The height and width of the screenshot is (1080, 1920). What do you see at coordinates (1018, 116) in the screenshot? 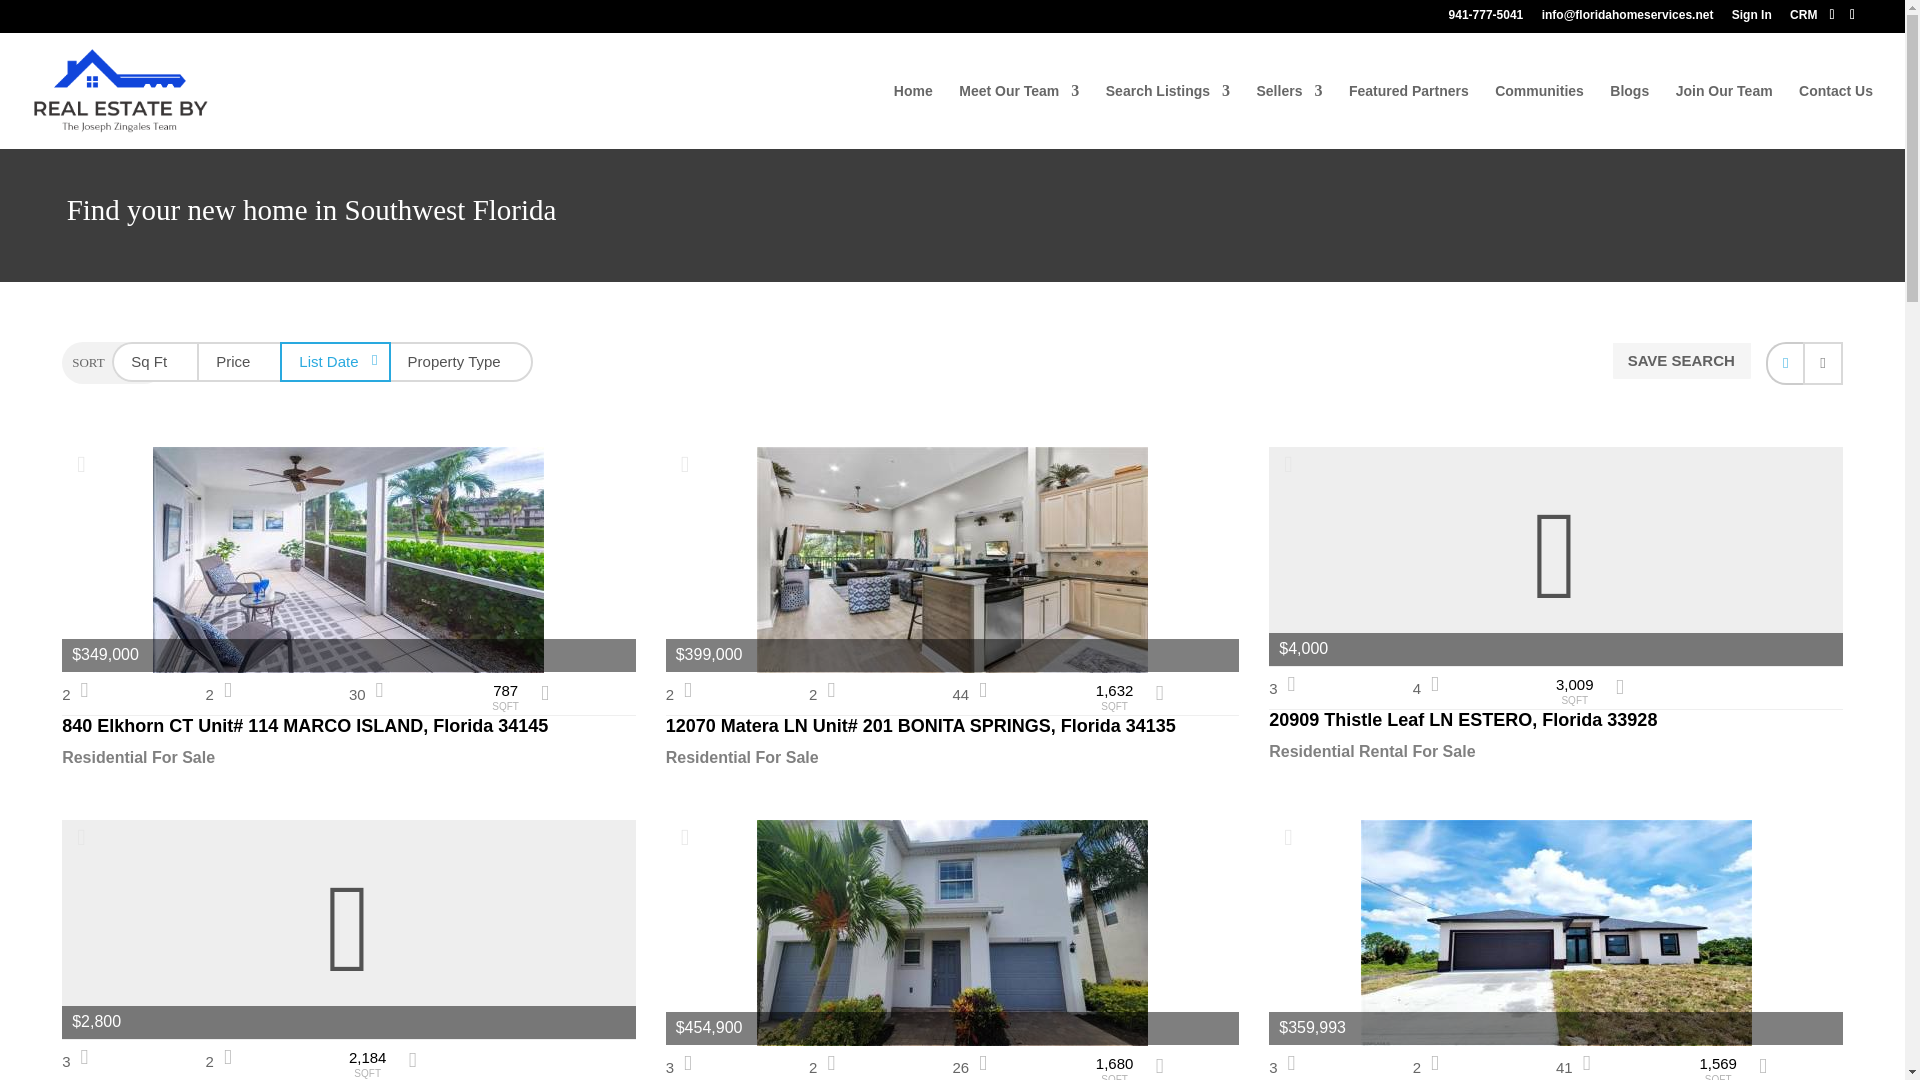
I see `Meet Our Team` at bounding box center [1018, 116].